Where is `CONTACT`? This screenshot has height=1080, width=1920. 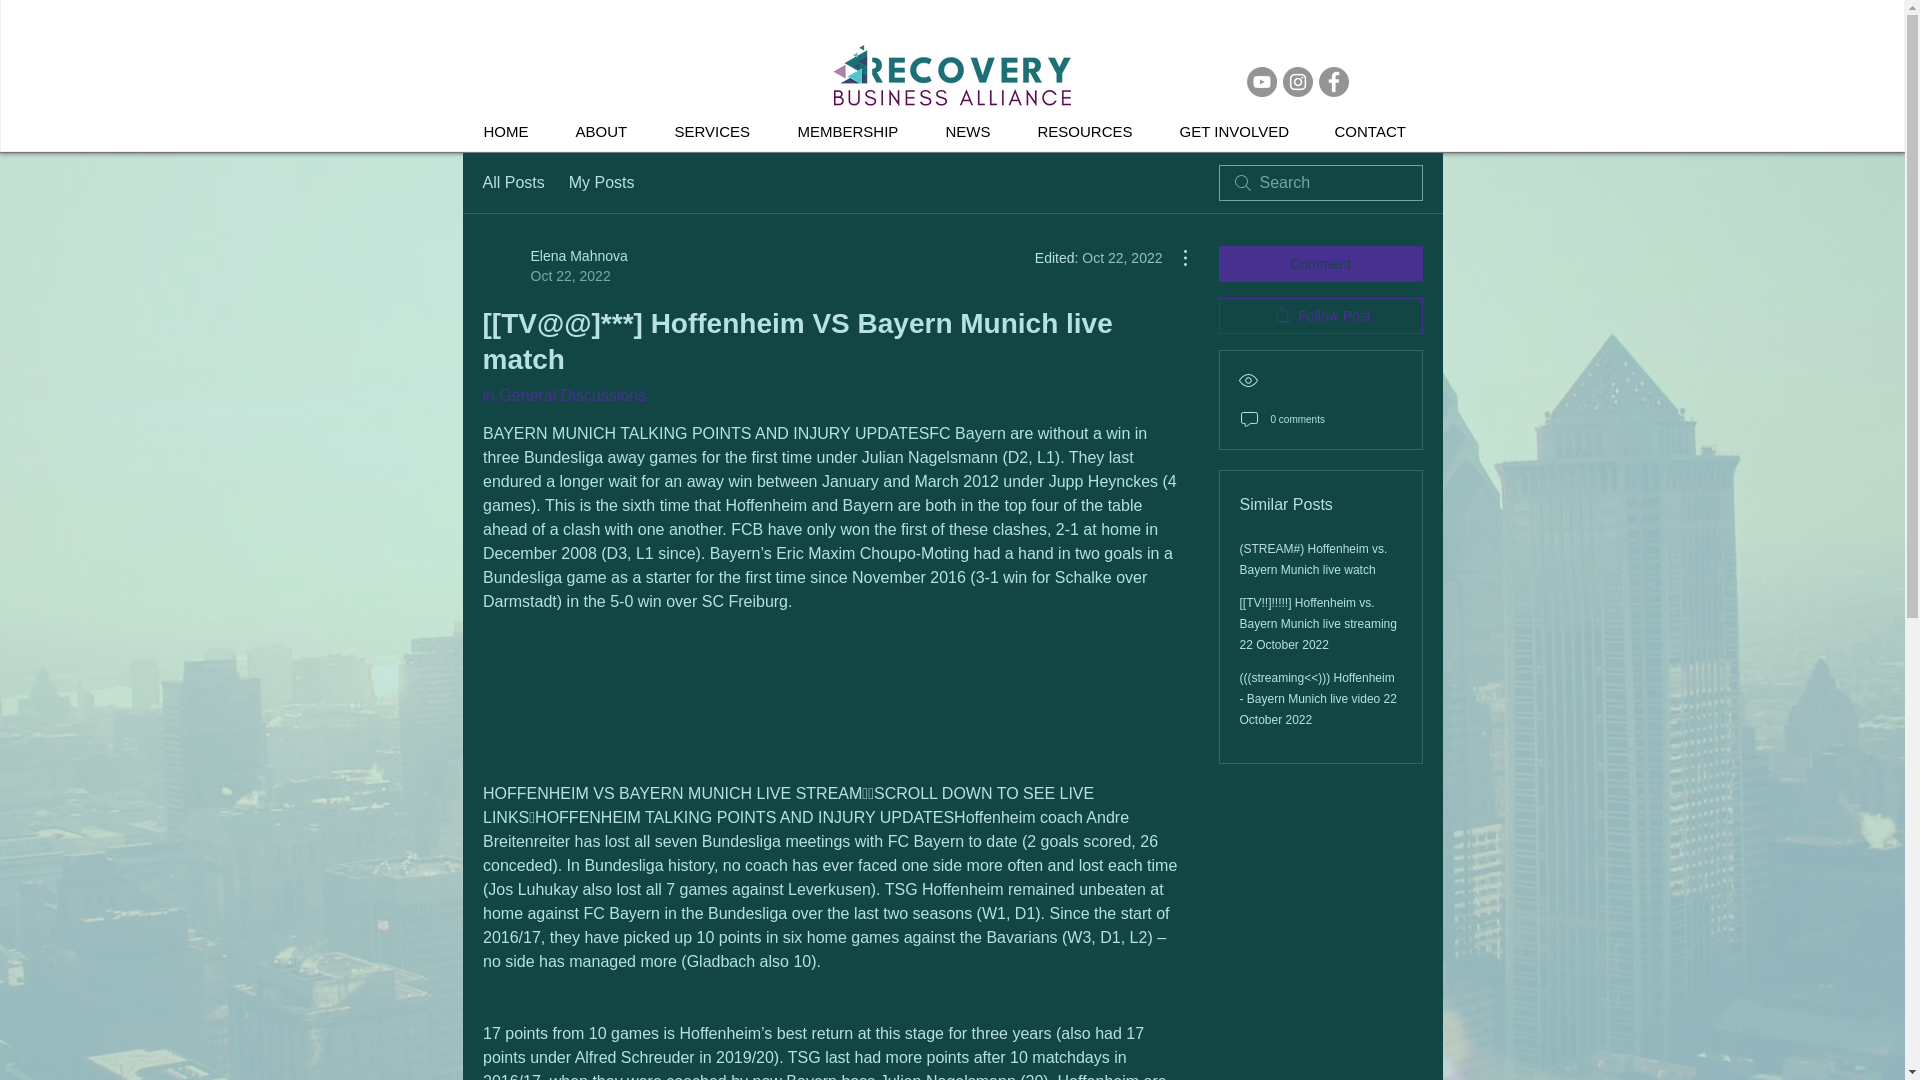 CONTACT is located at coordinates (1320, 316).